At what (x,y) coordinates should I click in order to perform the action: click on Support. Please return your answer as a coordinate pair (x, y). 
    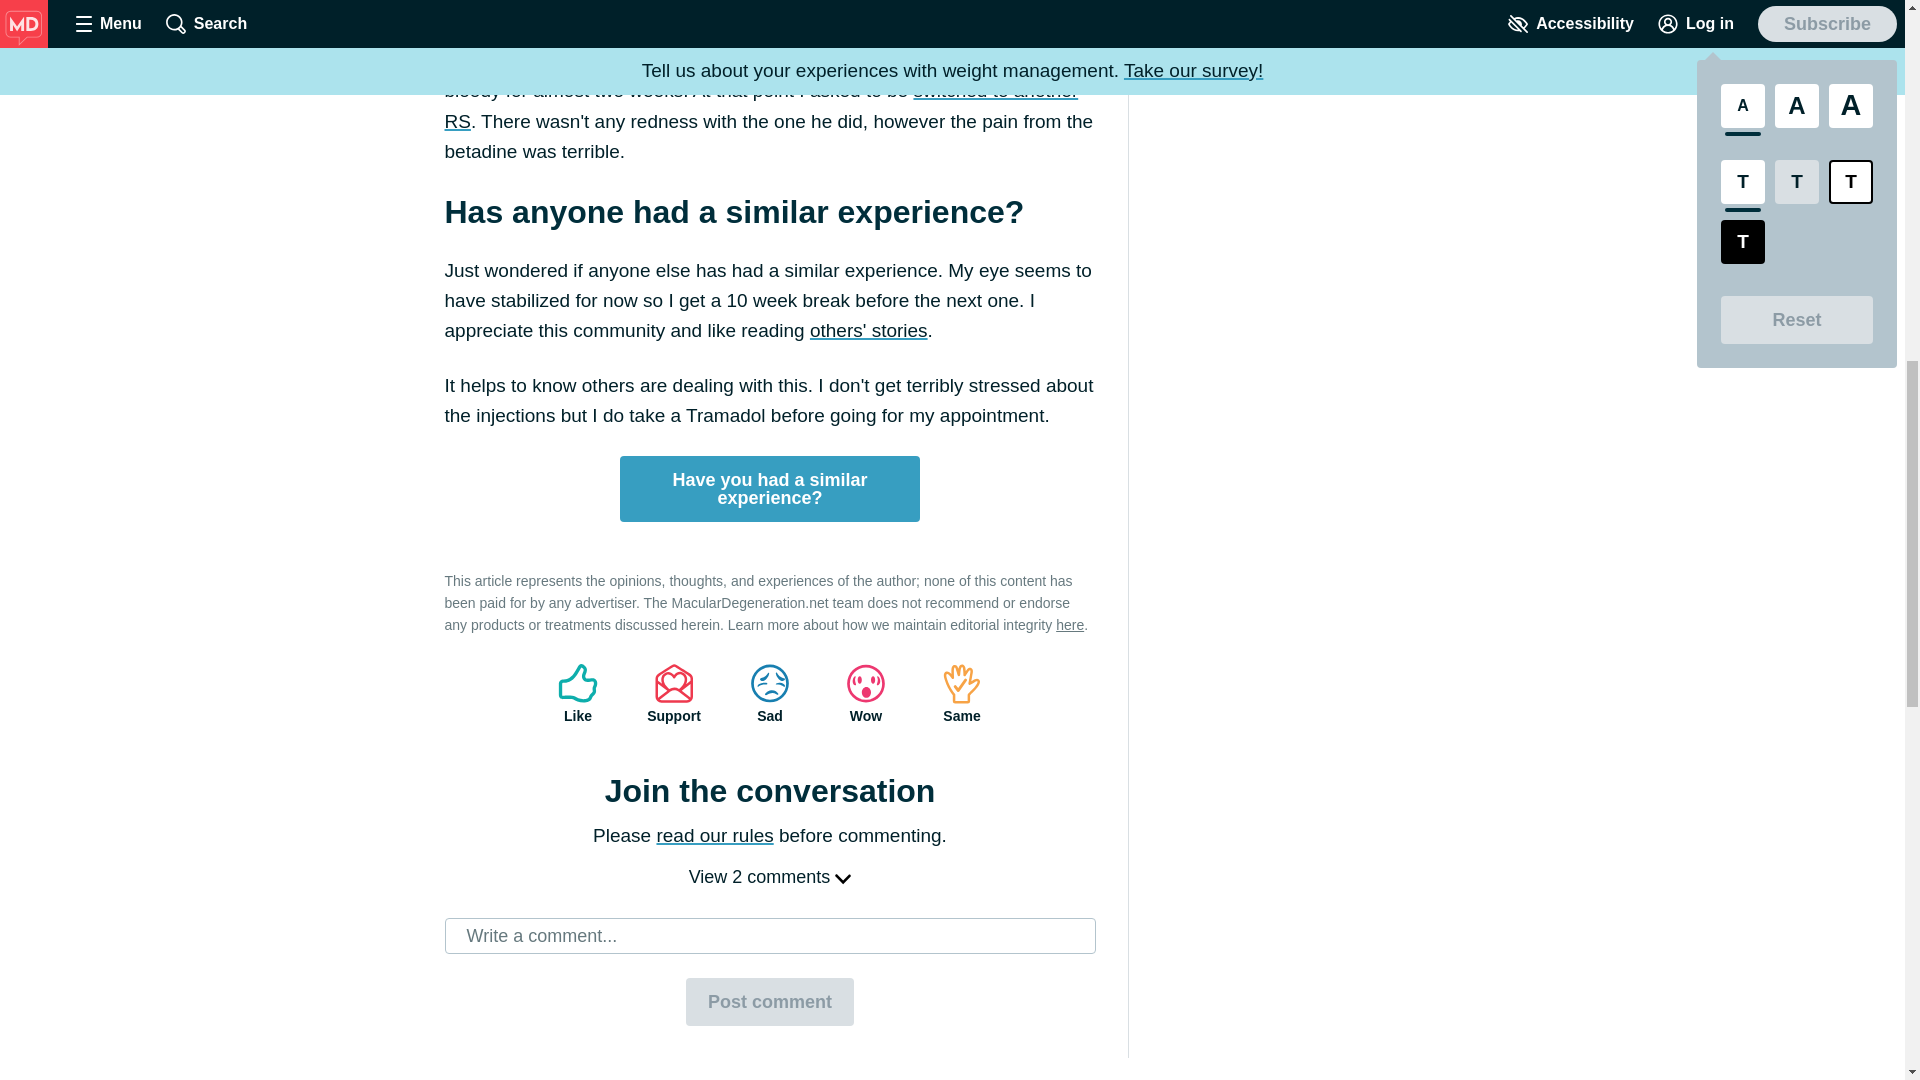
    Looking at the image, I should click on (674, 694).